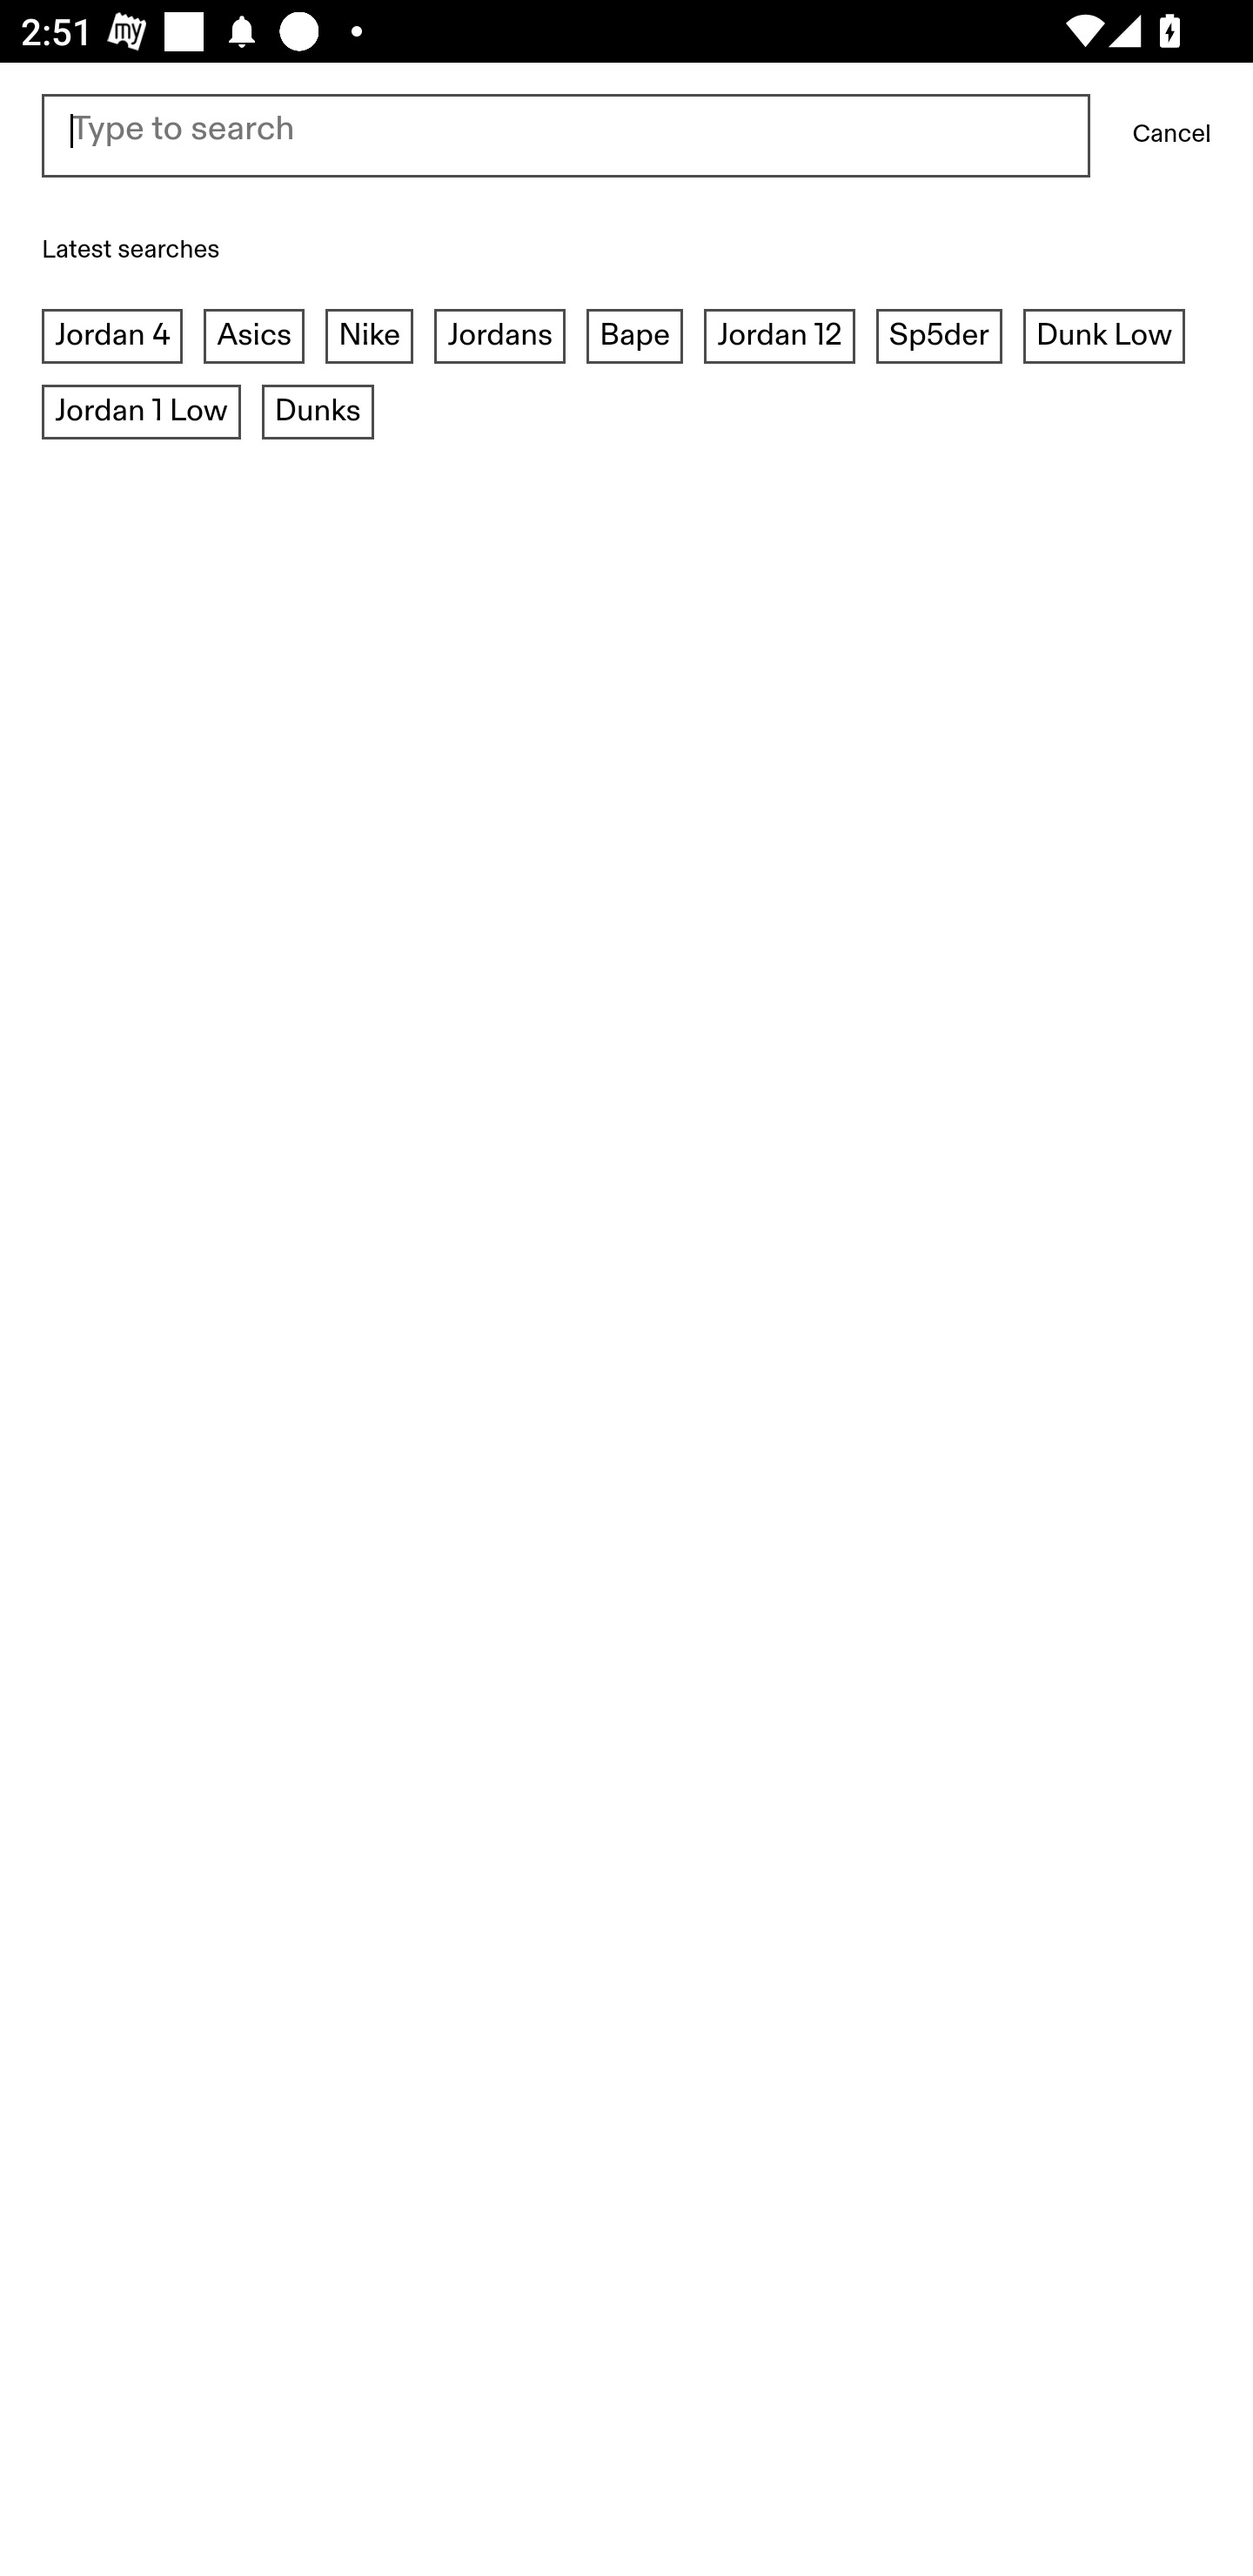 Image resolution: width=1253 pixels, height=2576 pixels. Describe the element at coordinates (634, 338) in the screenshot. I see `Bape` at that location.